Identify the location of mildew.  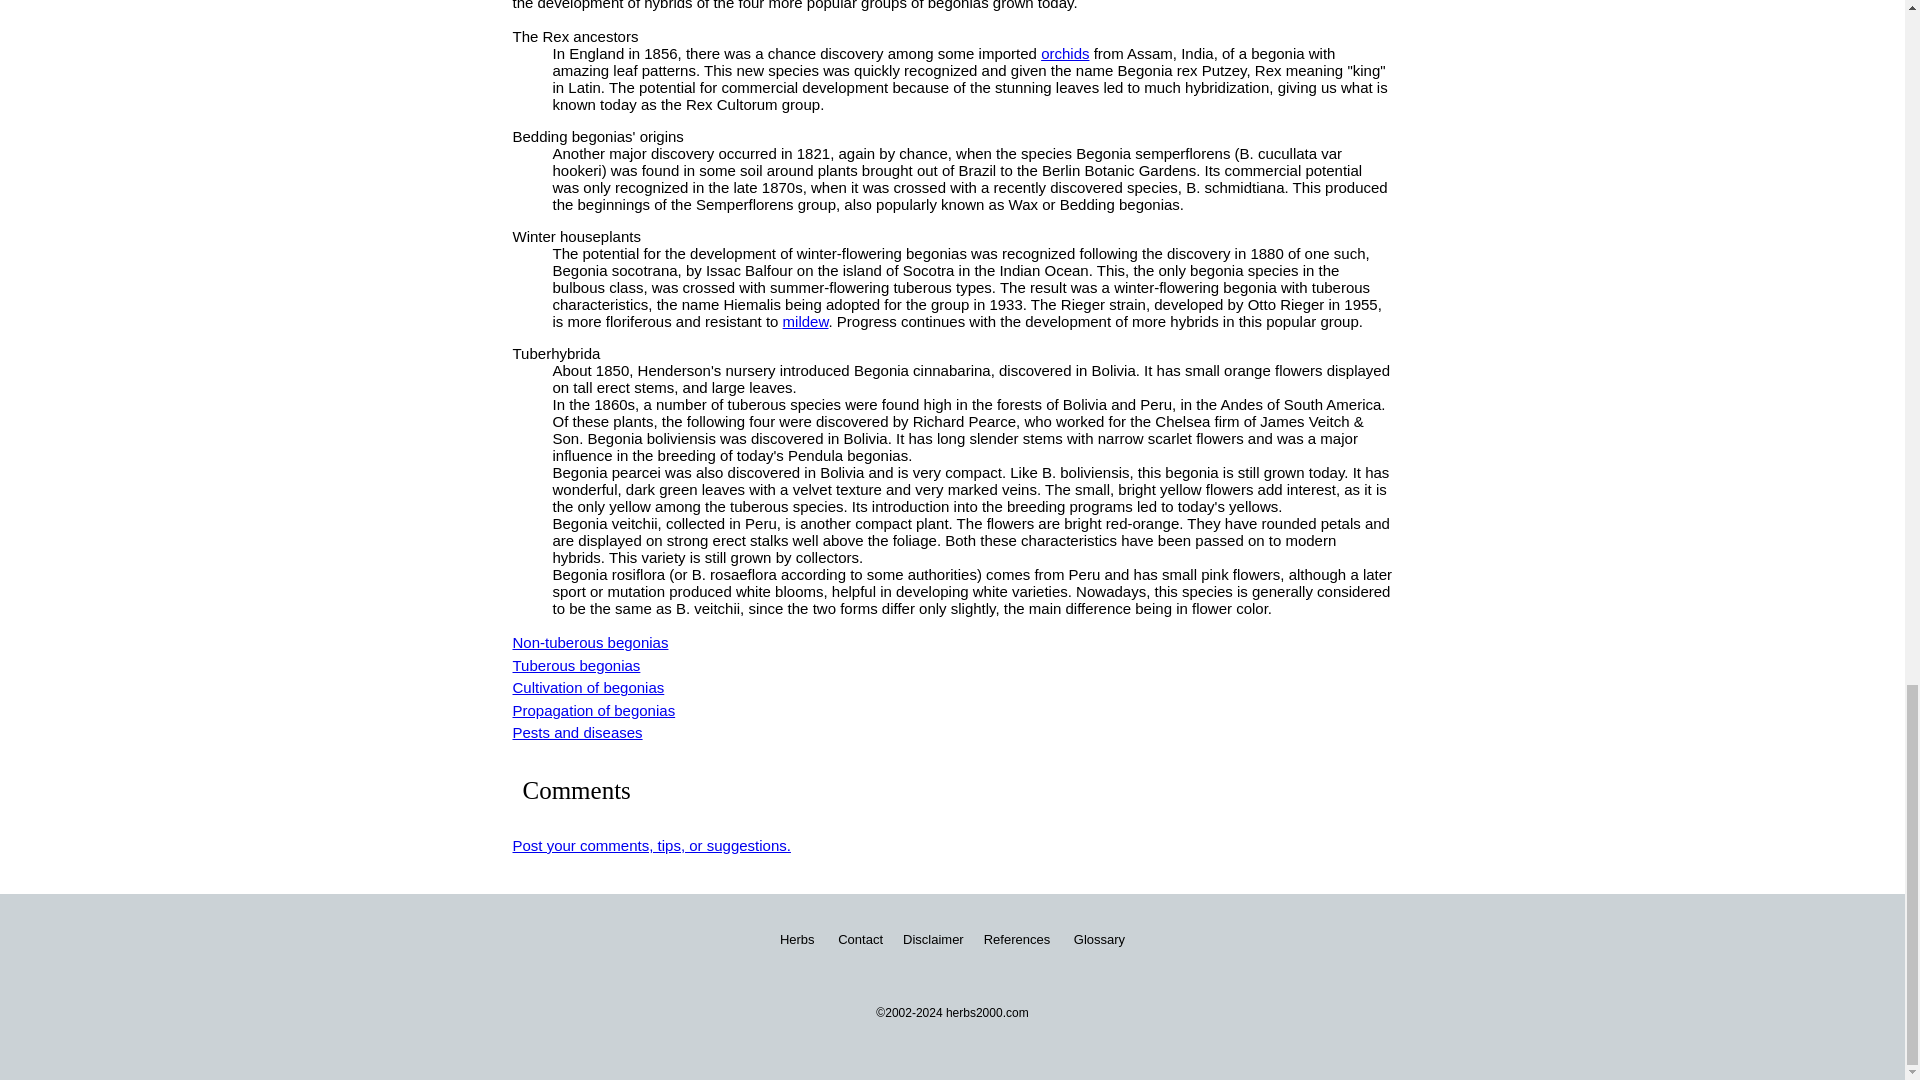
(806, 322).